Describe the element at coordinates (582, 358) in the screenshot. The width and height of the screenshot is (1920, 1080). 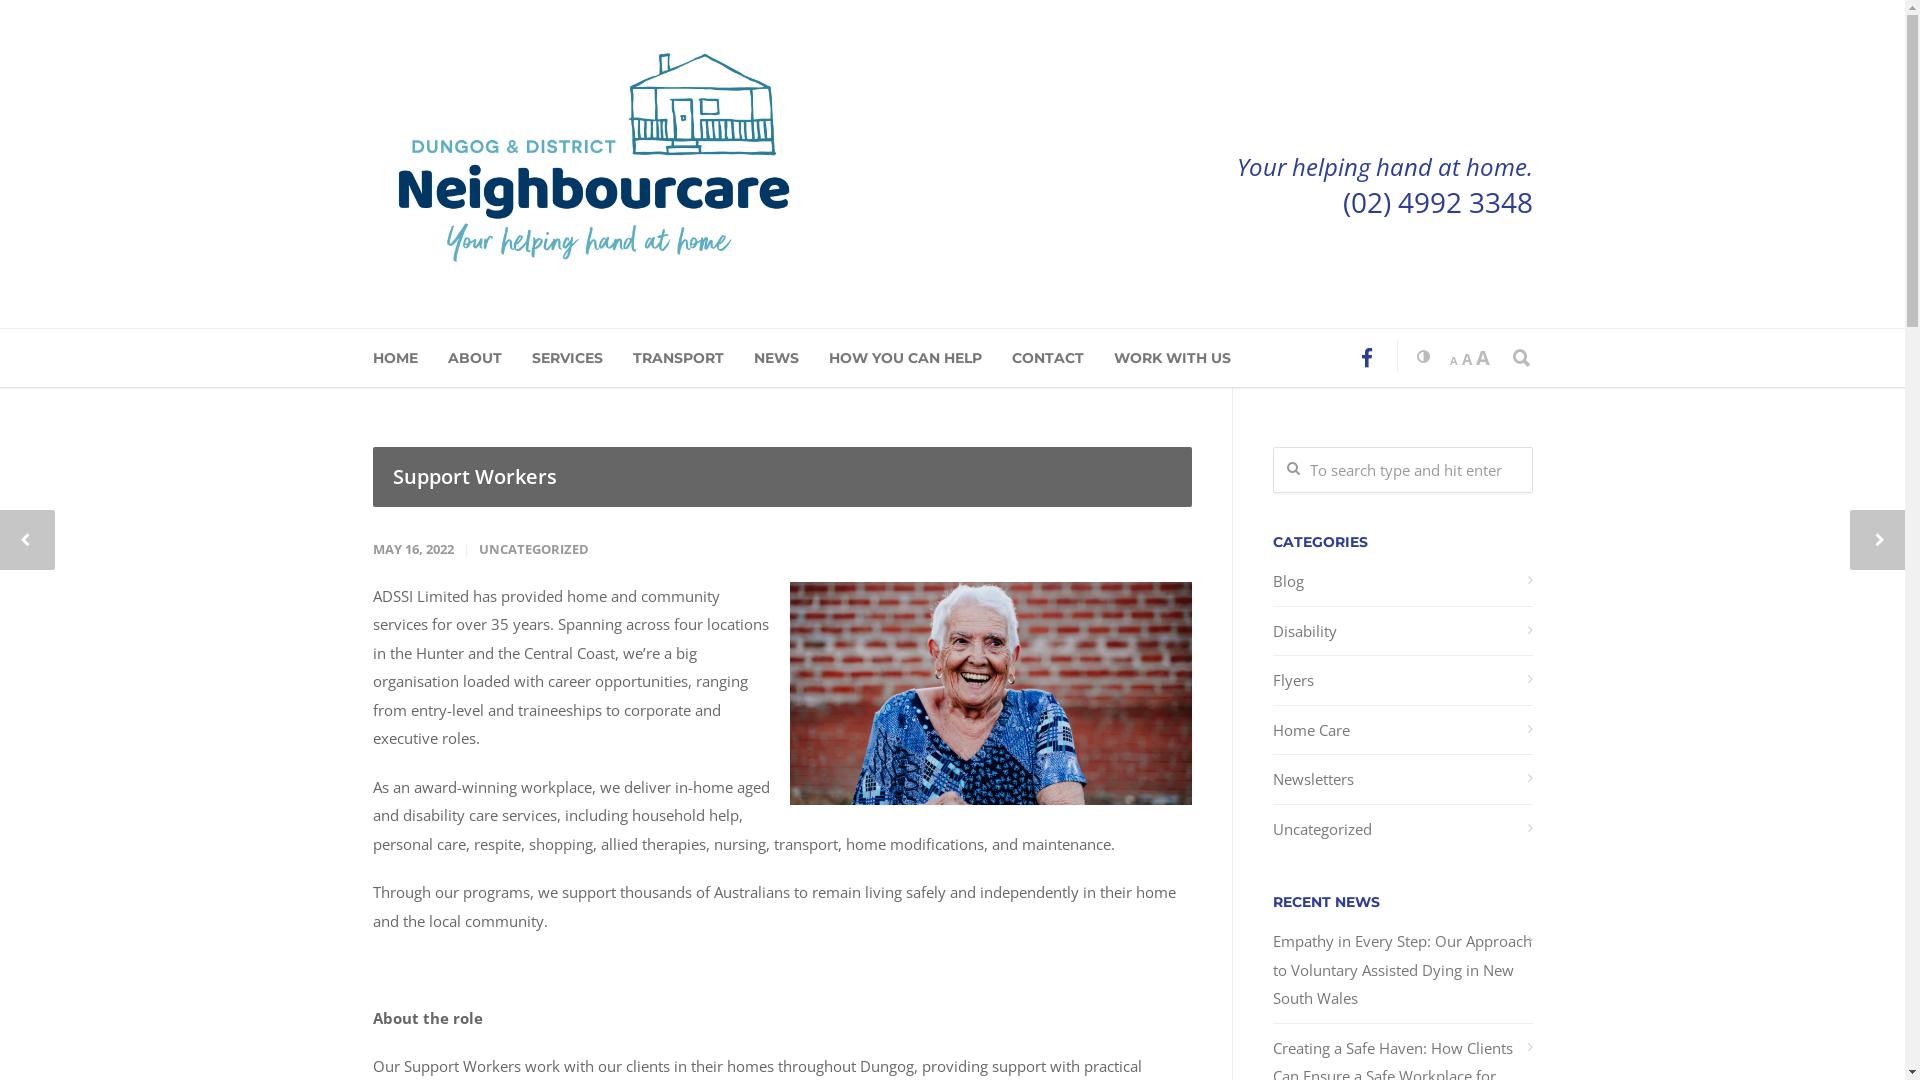
I see `SERVICES` at that location.